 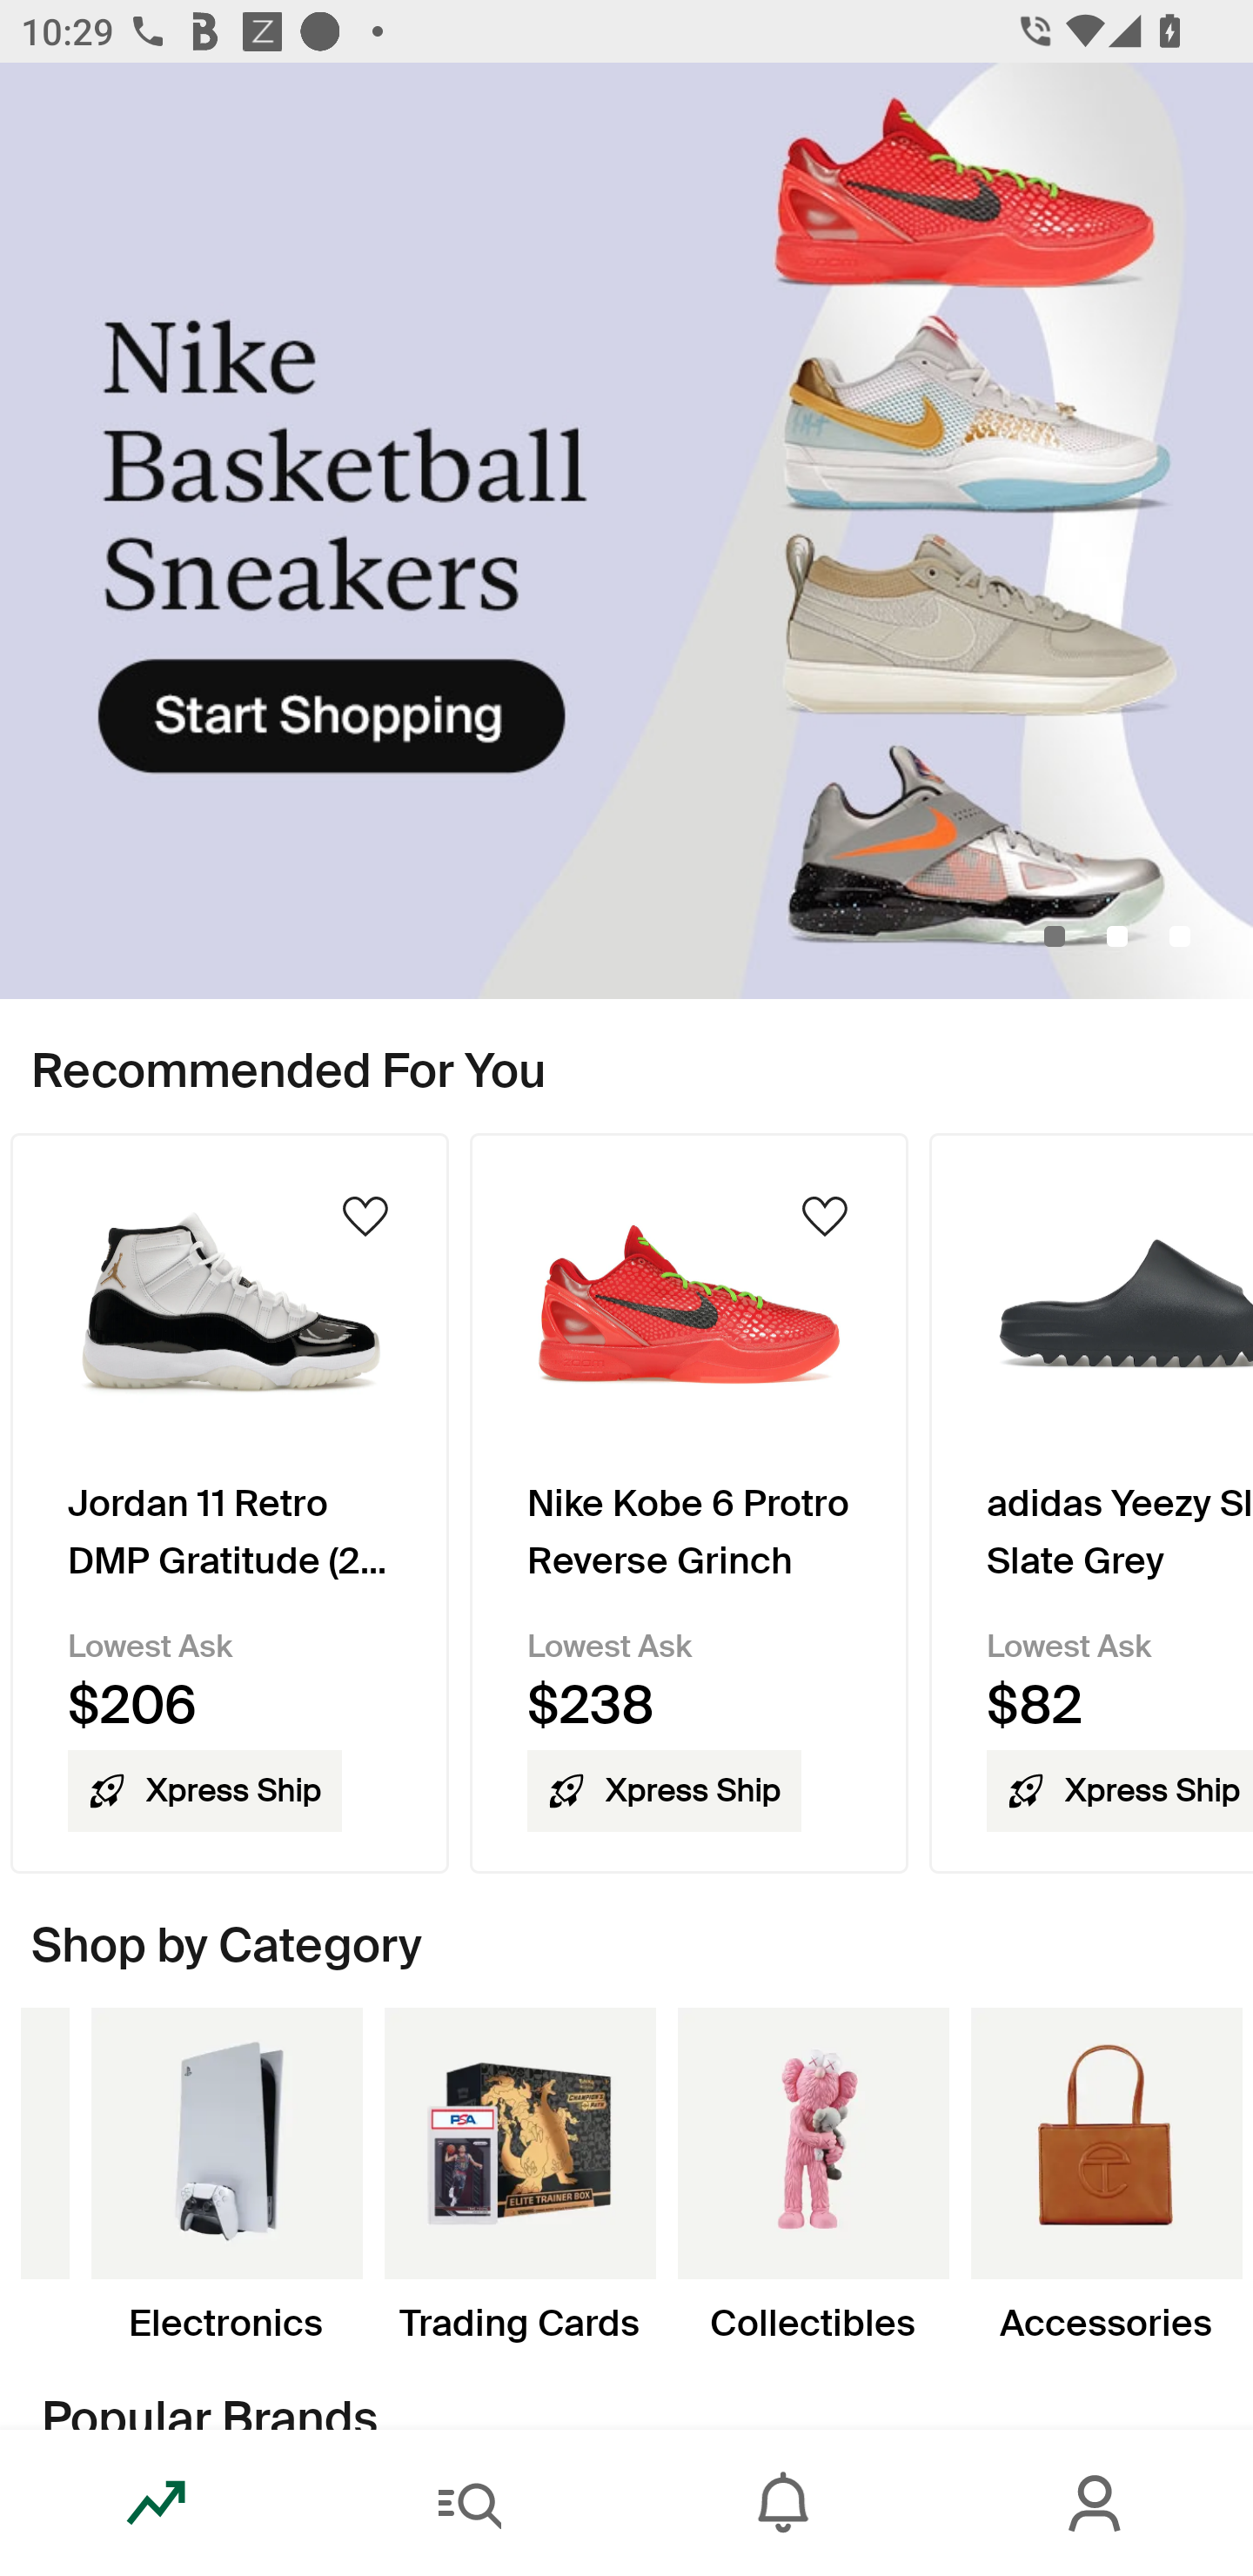 I want to click on Search, so click(x=470, y=2503).